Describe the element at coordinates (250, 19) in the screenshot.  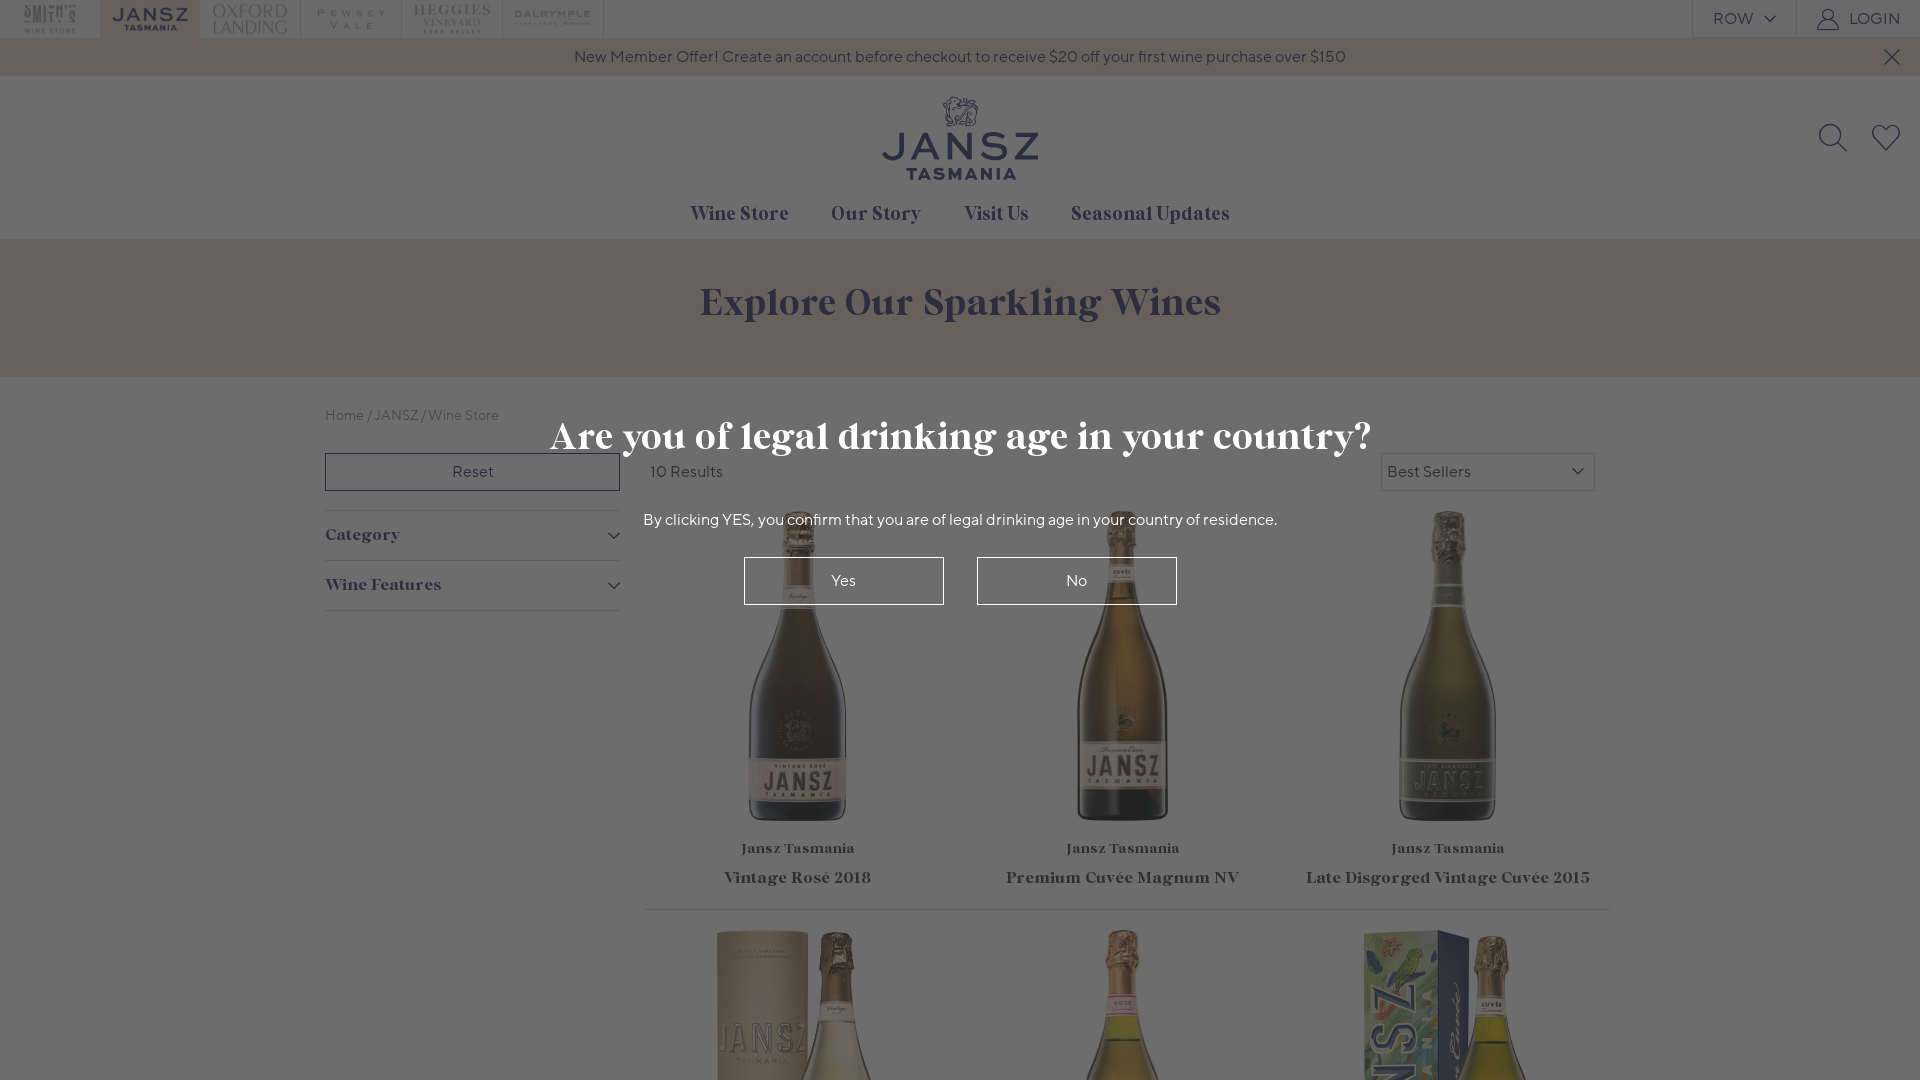
I see `Oxford Landing` at that location.